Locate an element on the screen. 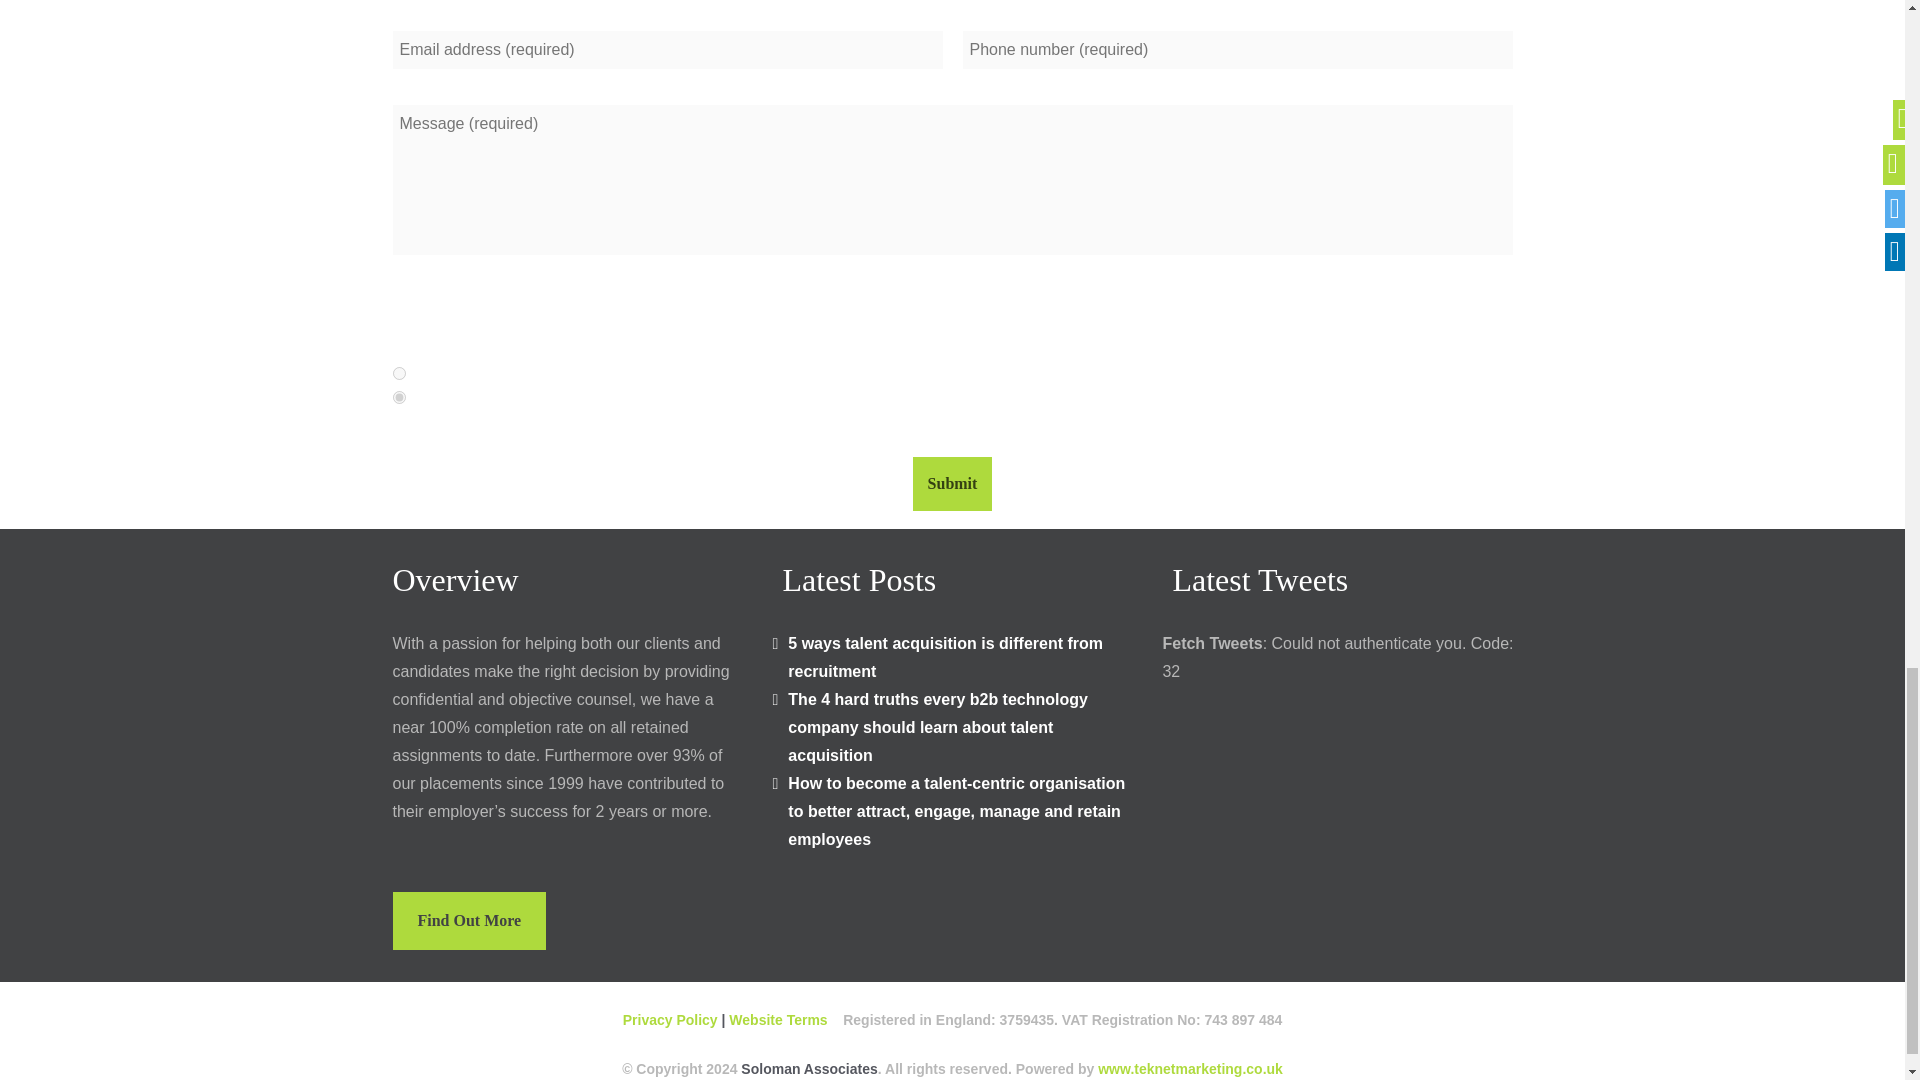  Website Terms is located at coordinates (780, 1020).